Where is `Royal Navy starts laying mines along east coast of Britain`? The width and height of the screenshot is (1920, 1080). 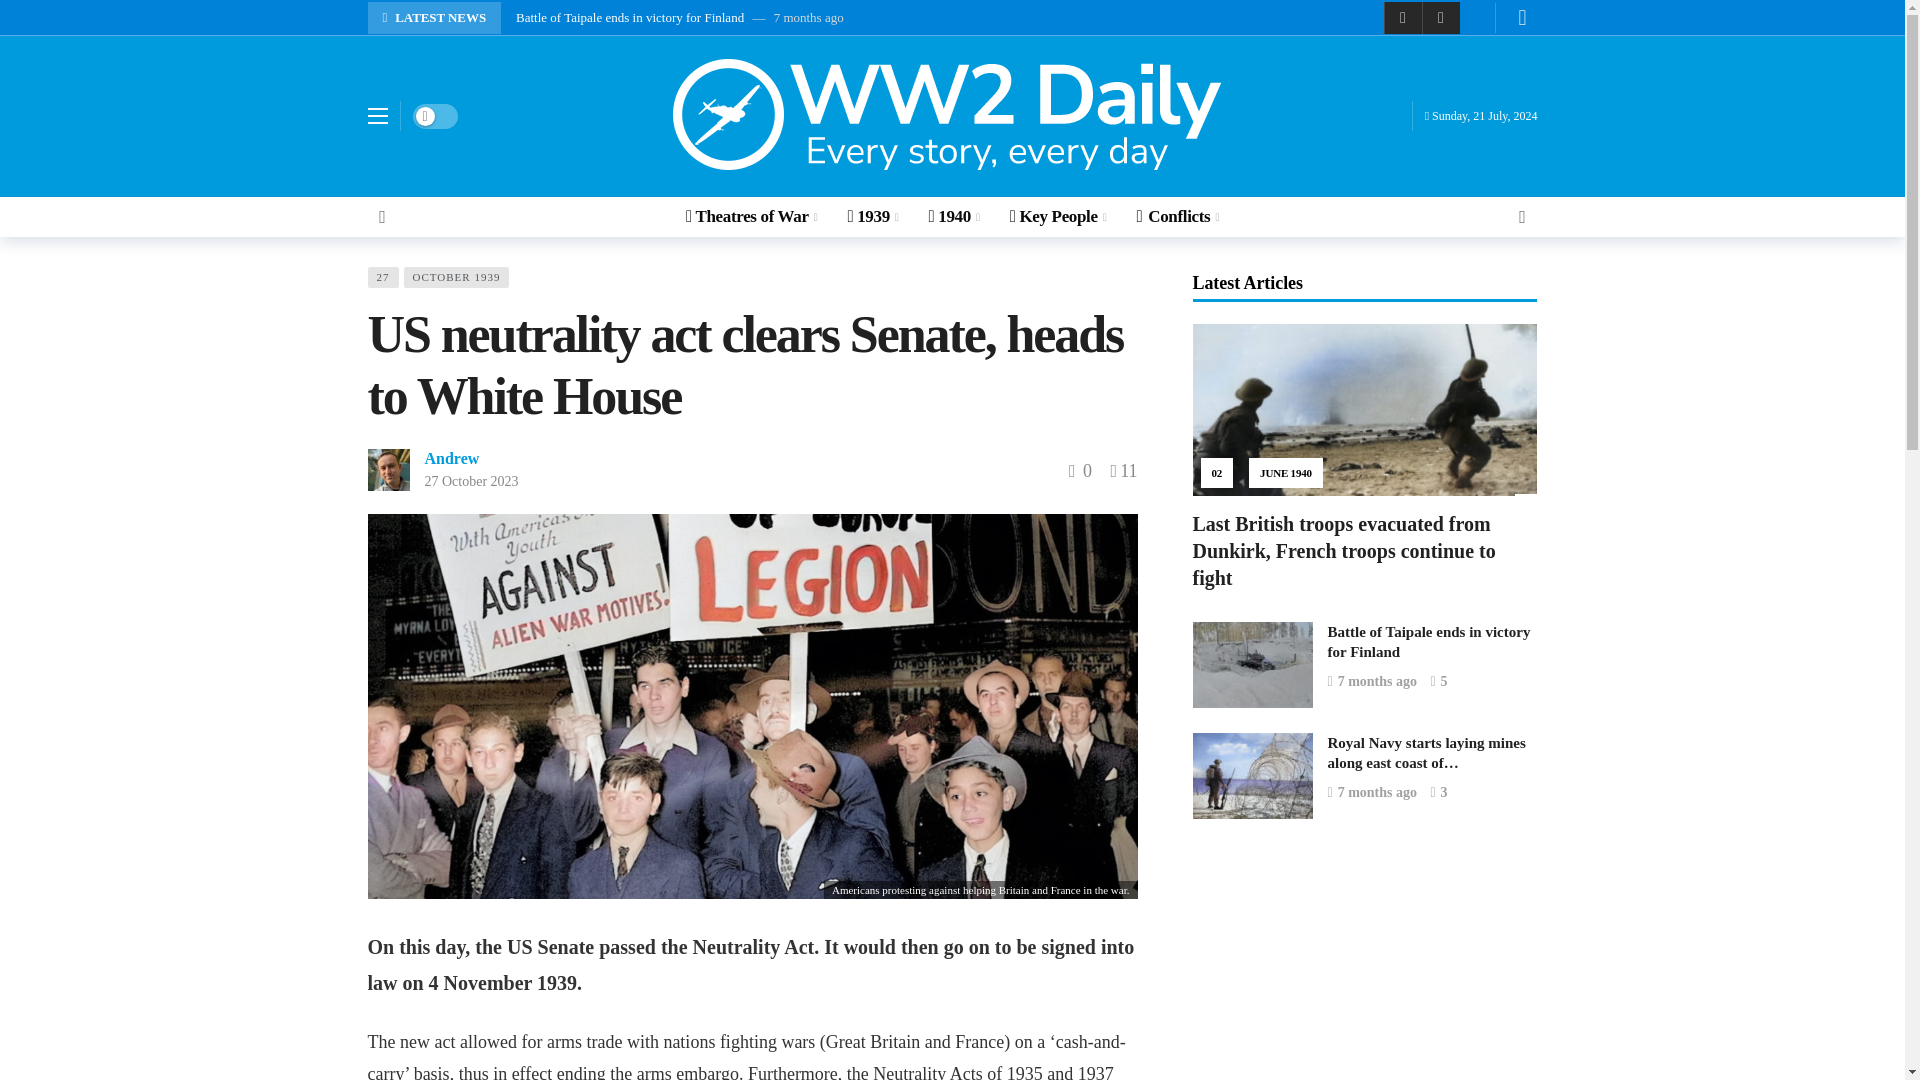 Royal Navy starts laying mines along east coast of Britain is located at coordinates (1252, 776).